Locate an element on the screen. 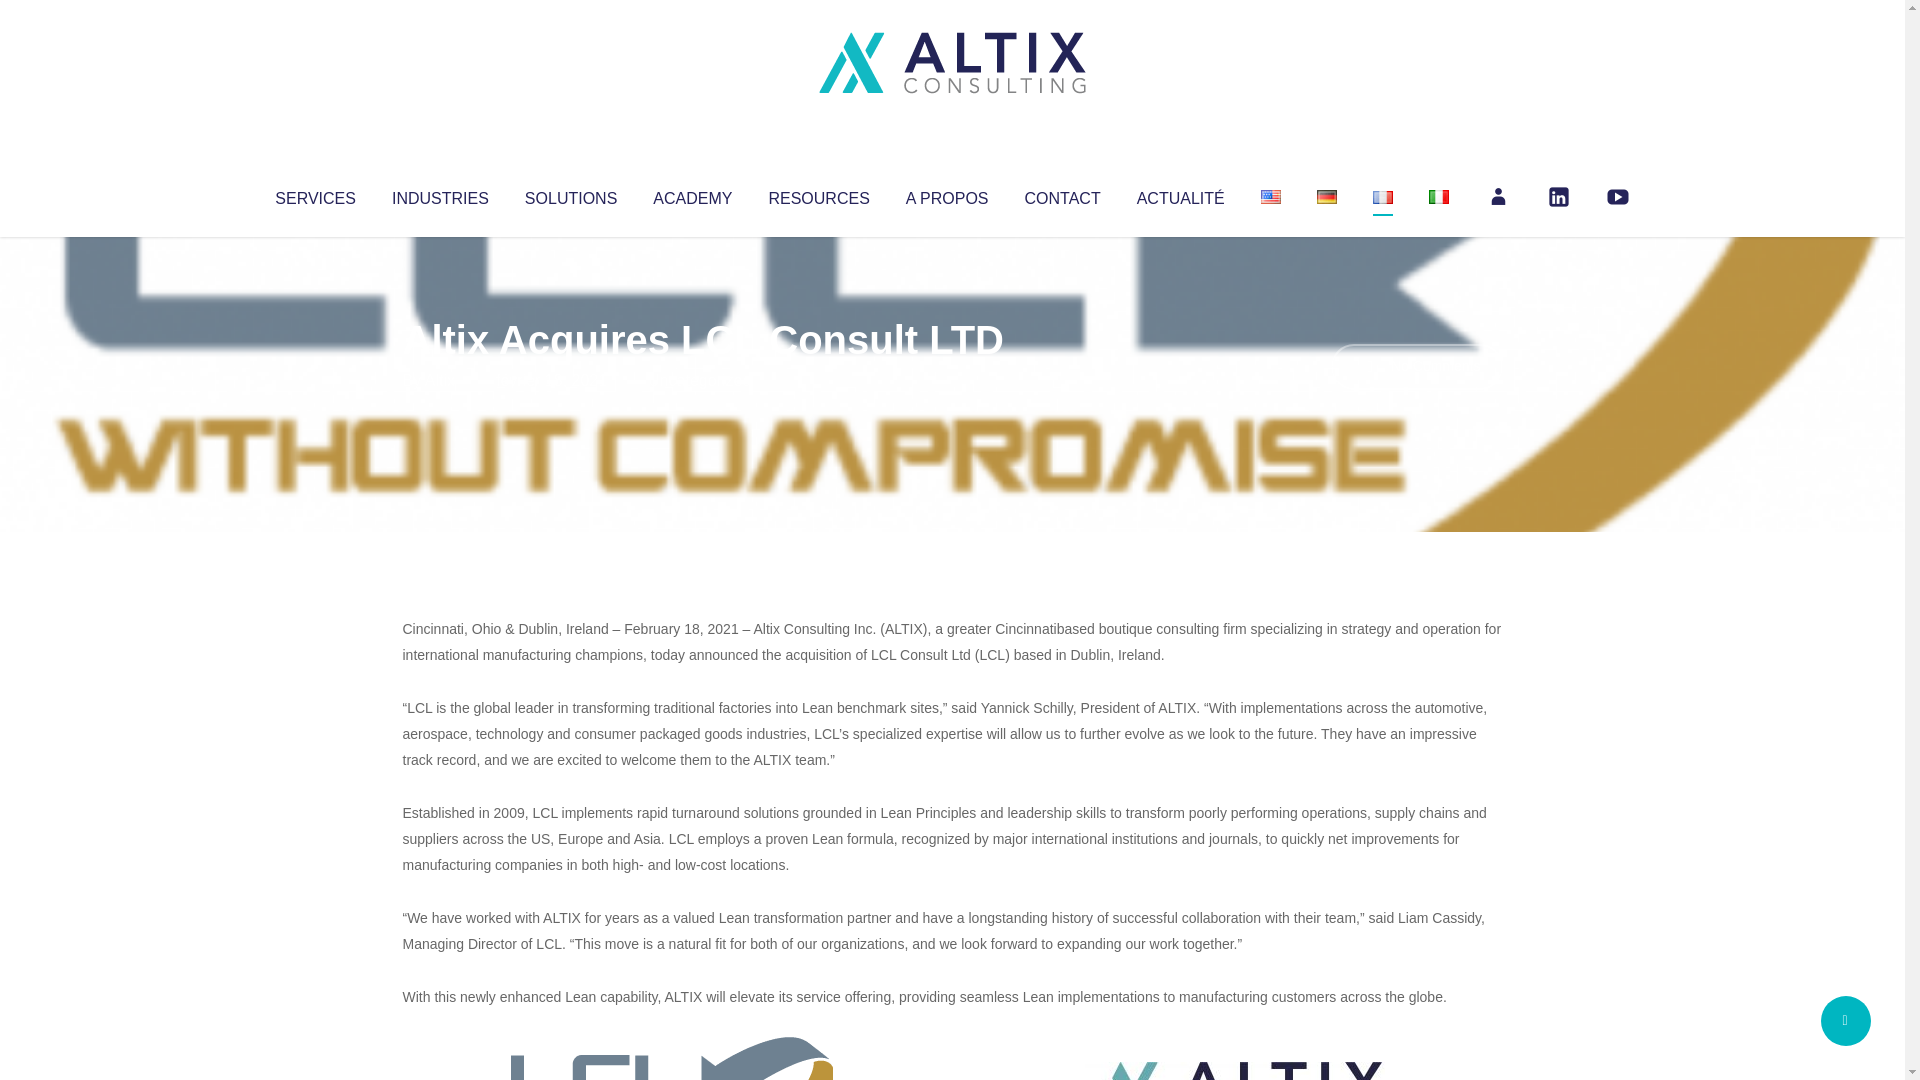 This screenshot has height=1080, width=1920. INDUSTRIES is located at coordinates (440, 194).